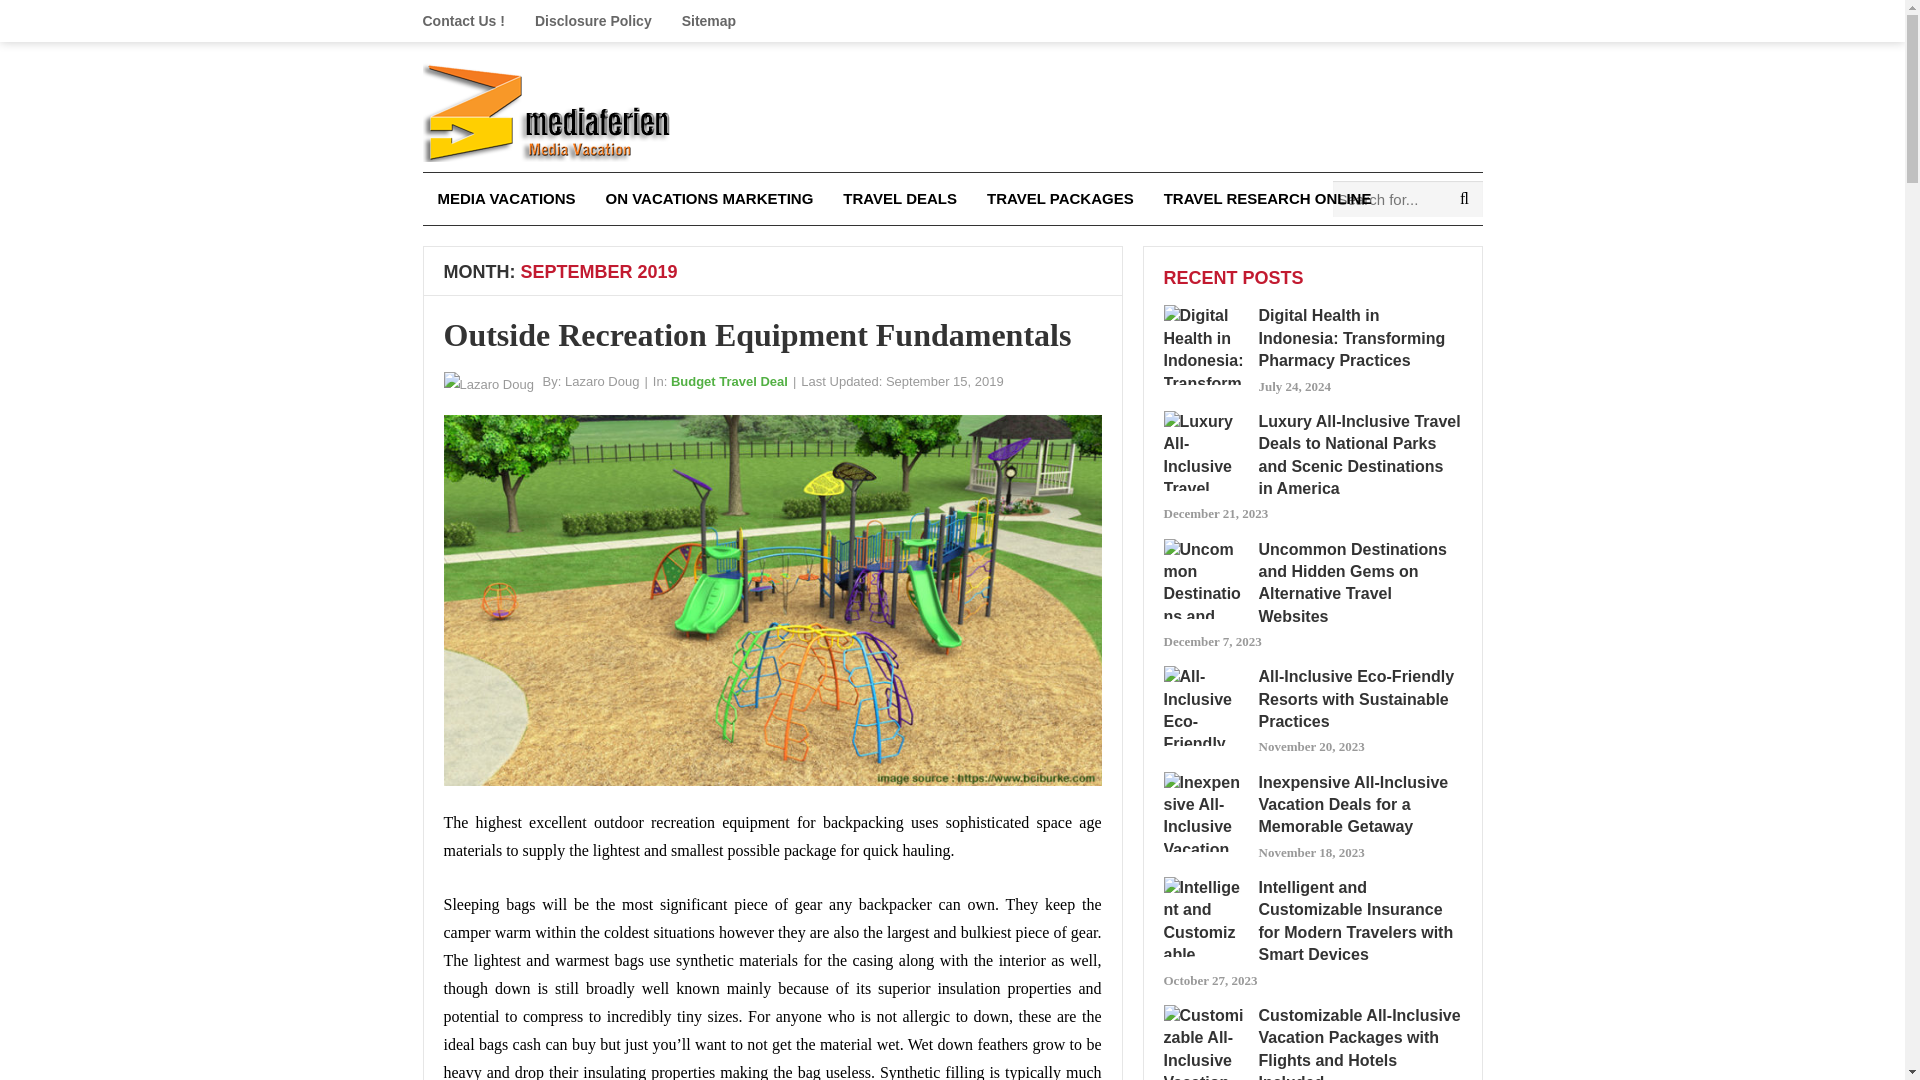 Image resolution: width=1920 pixels, height=1080 pixels. Describe the element at coordinates (708, 21) in the screenshot. I see `Sitemap` at that location.